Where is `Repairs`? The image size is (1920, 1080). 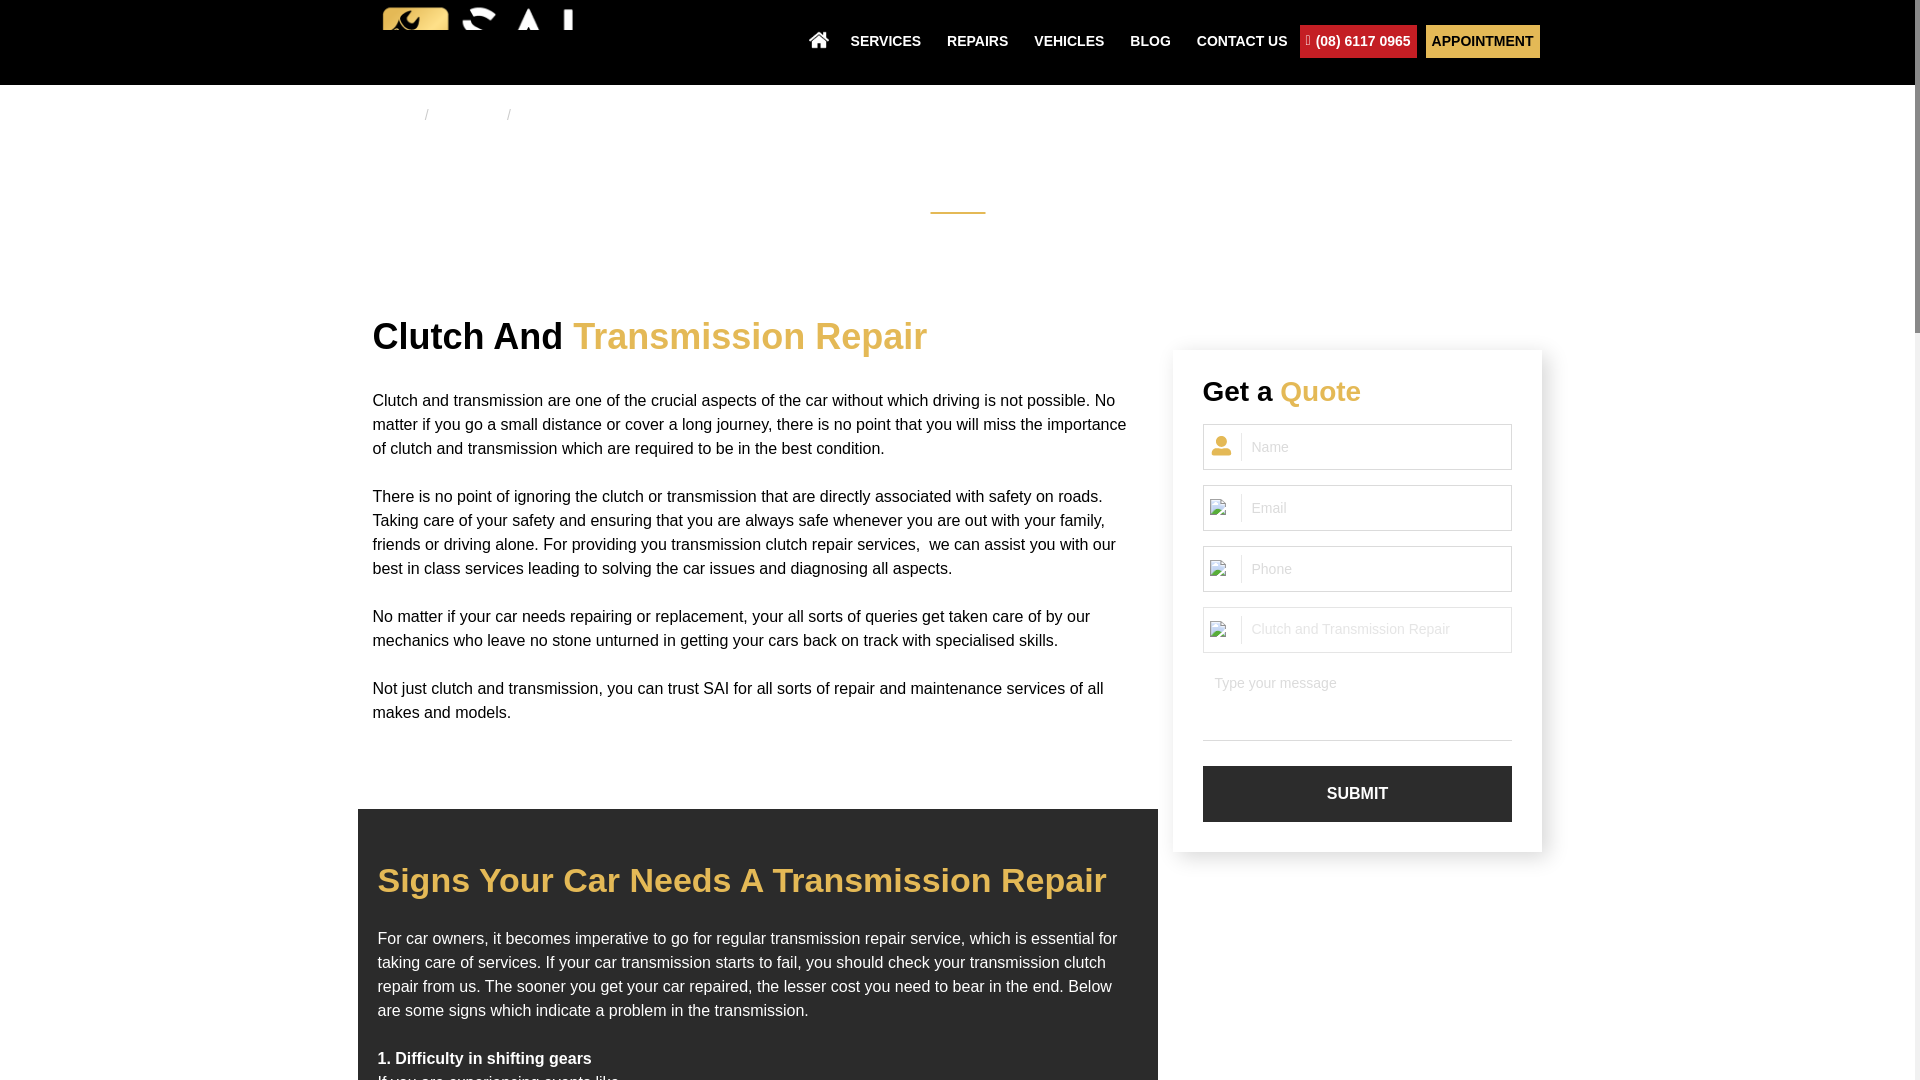 Repairs is located at coordinates (467, 114).